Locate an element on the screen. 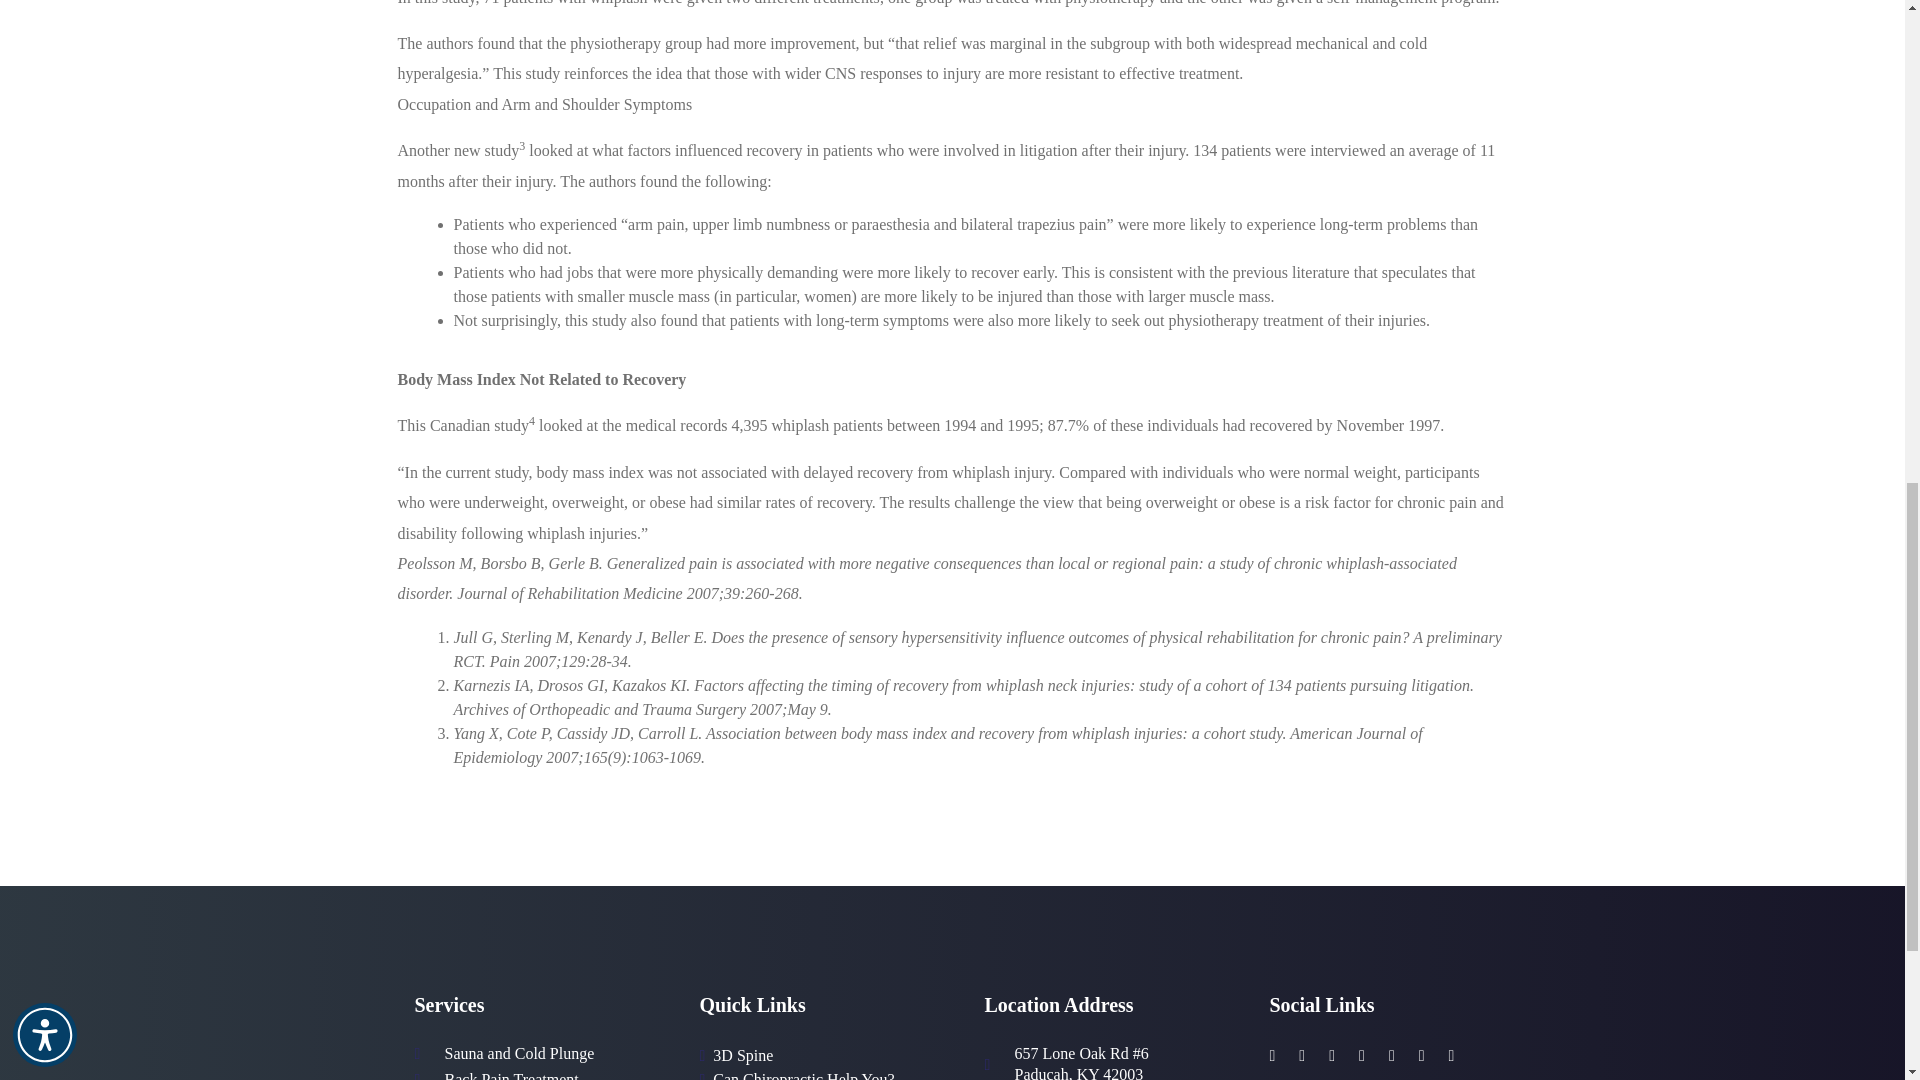  Sauna and Cold Plunge is located at coordinates (518, 1054).